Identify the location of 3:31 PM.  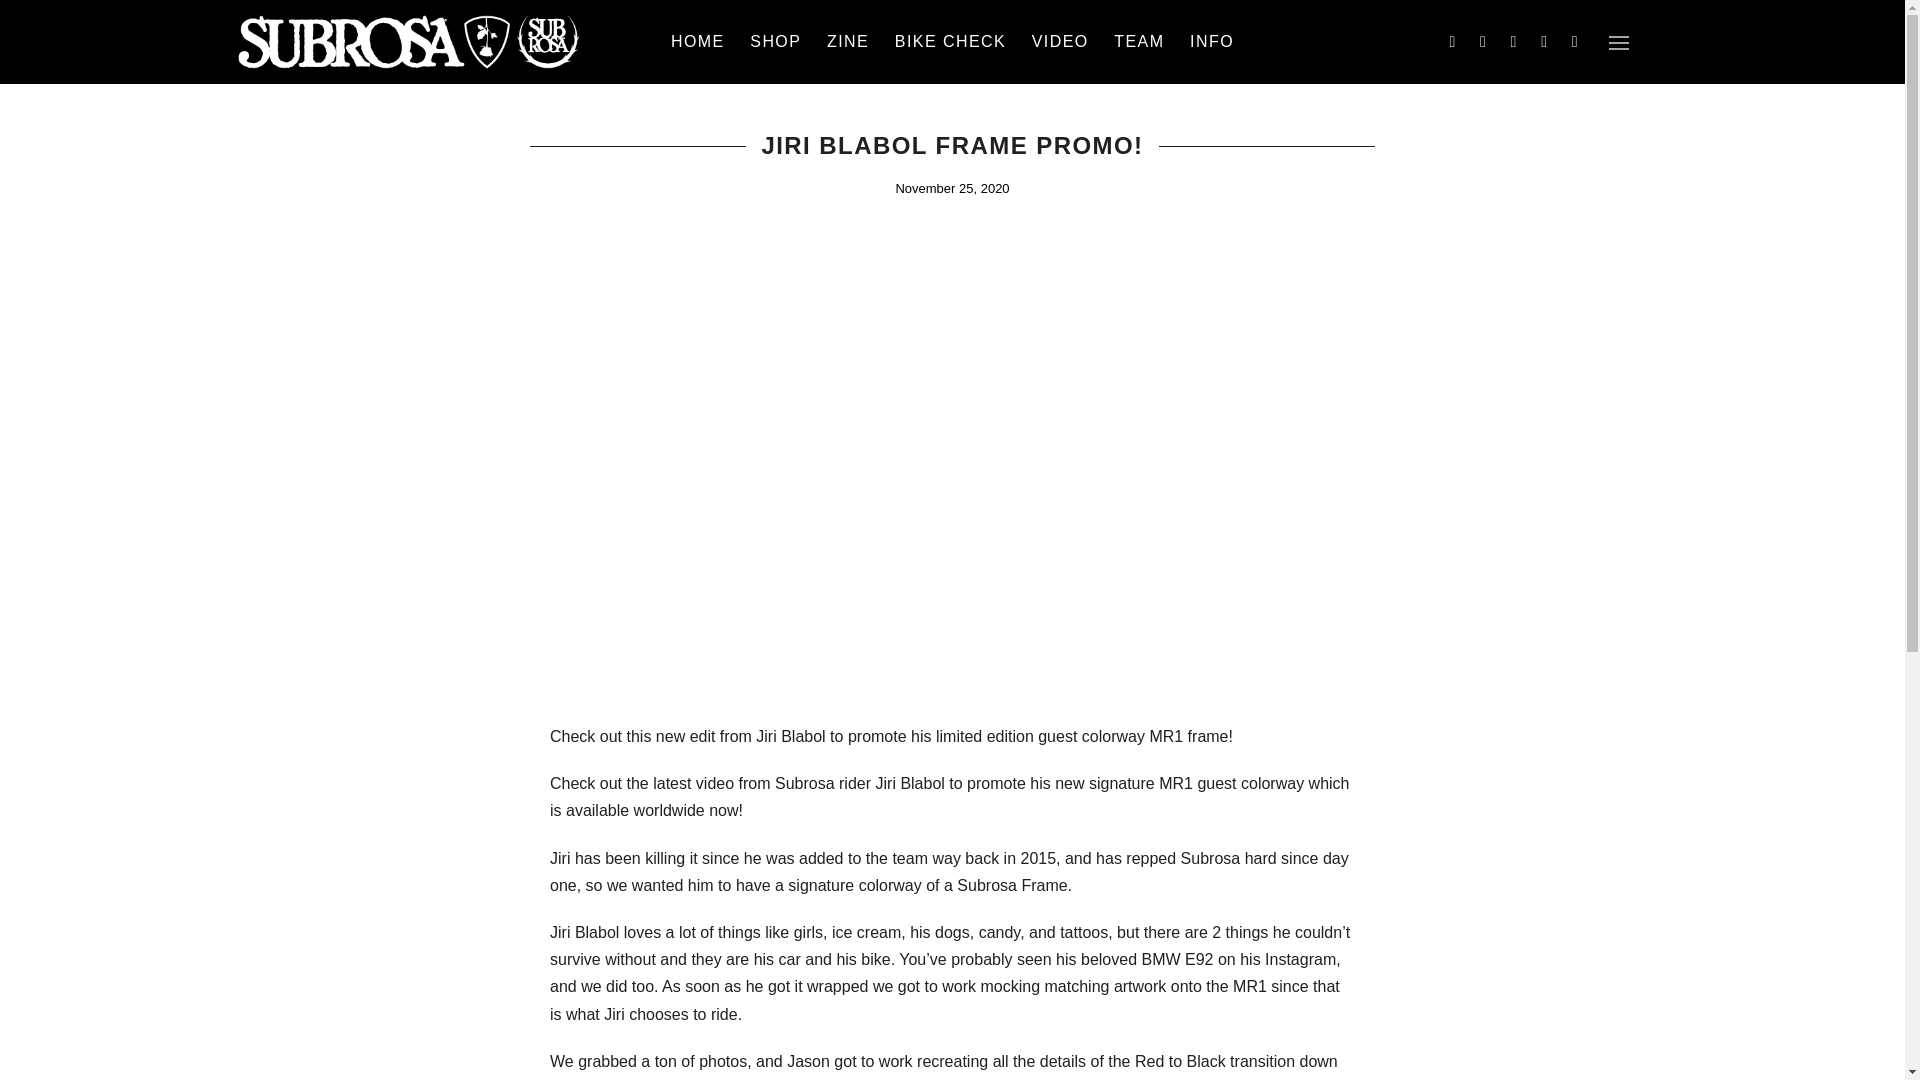
(952, 188).